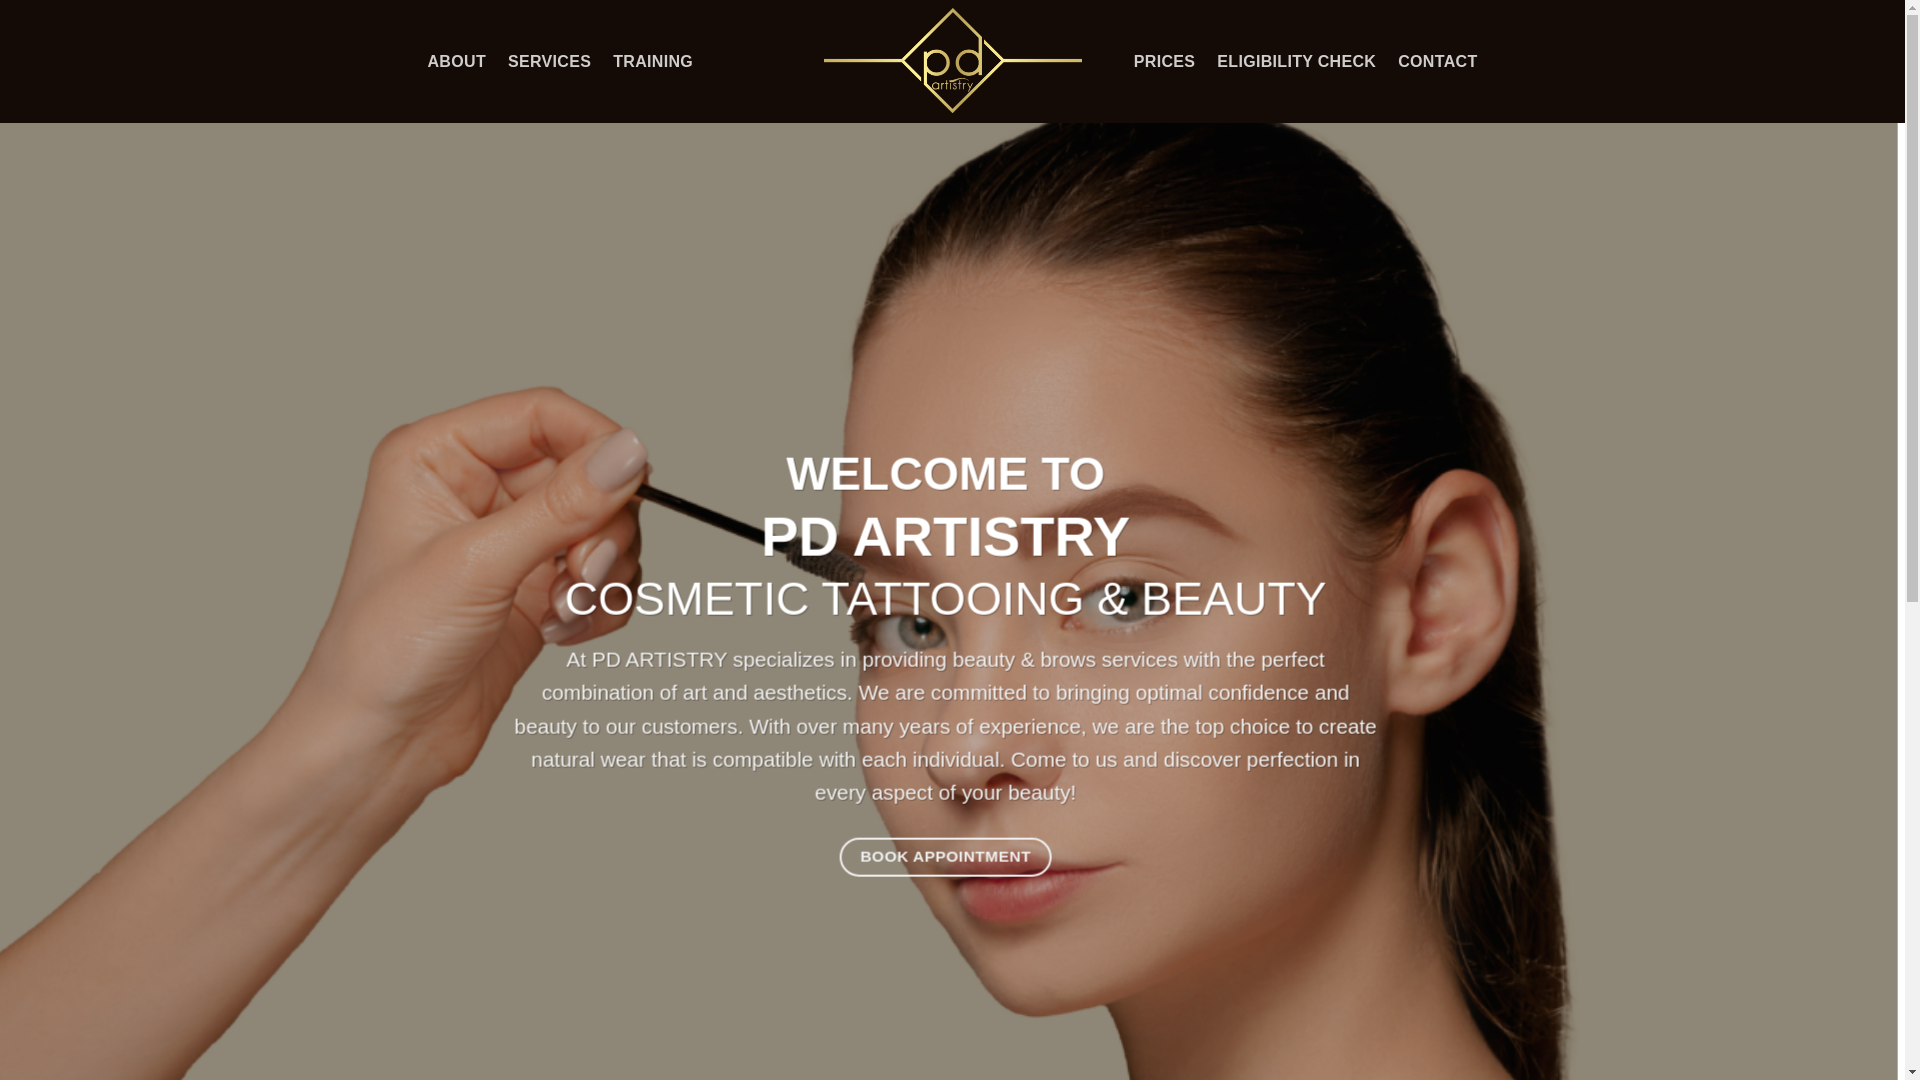 The image size is (1920, 1080). I want to click on CONTACT, so click(1438, 62).